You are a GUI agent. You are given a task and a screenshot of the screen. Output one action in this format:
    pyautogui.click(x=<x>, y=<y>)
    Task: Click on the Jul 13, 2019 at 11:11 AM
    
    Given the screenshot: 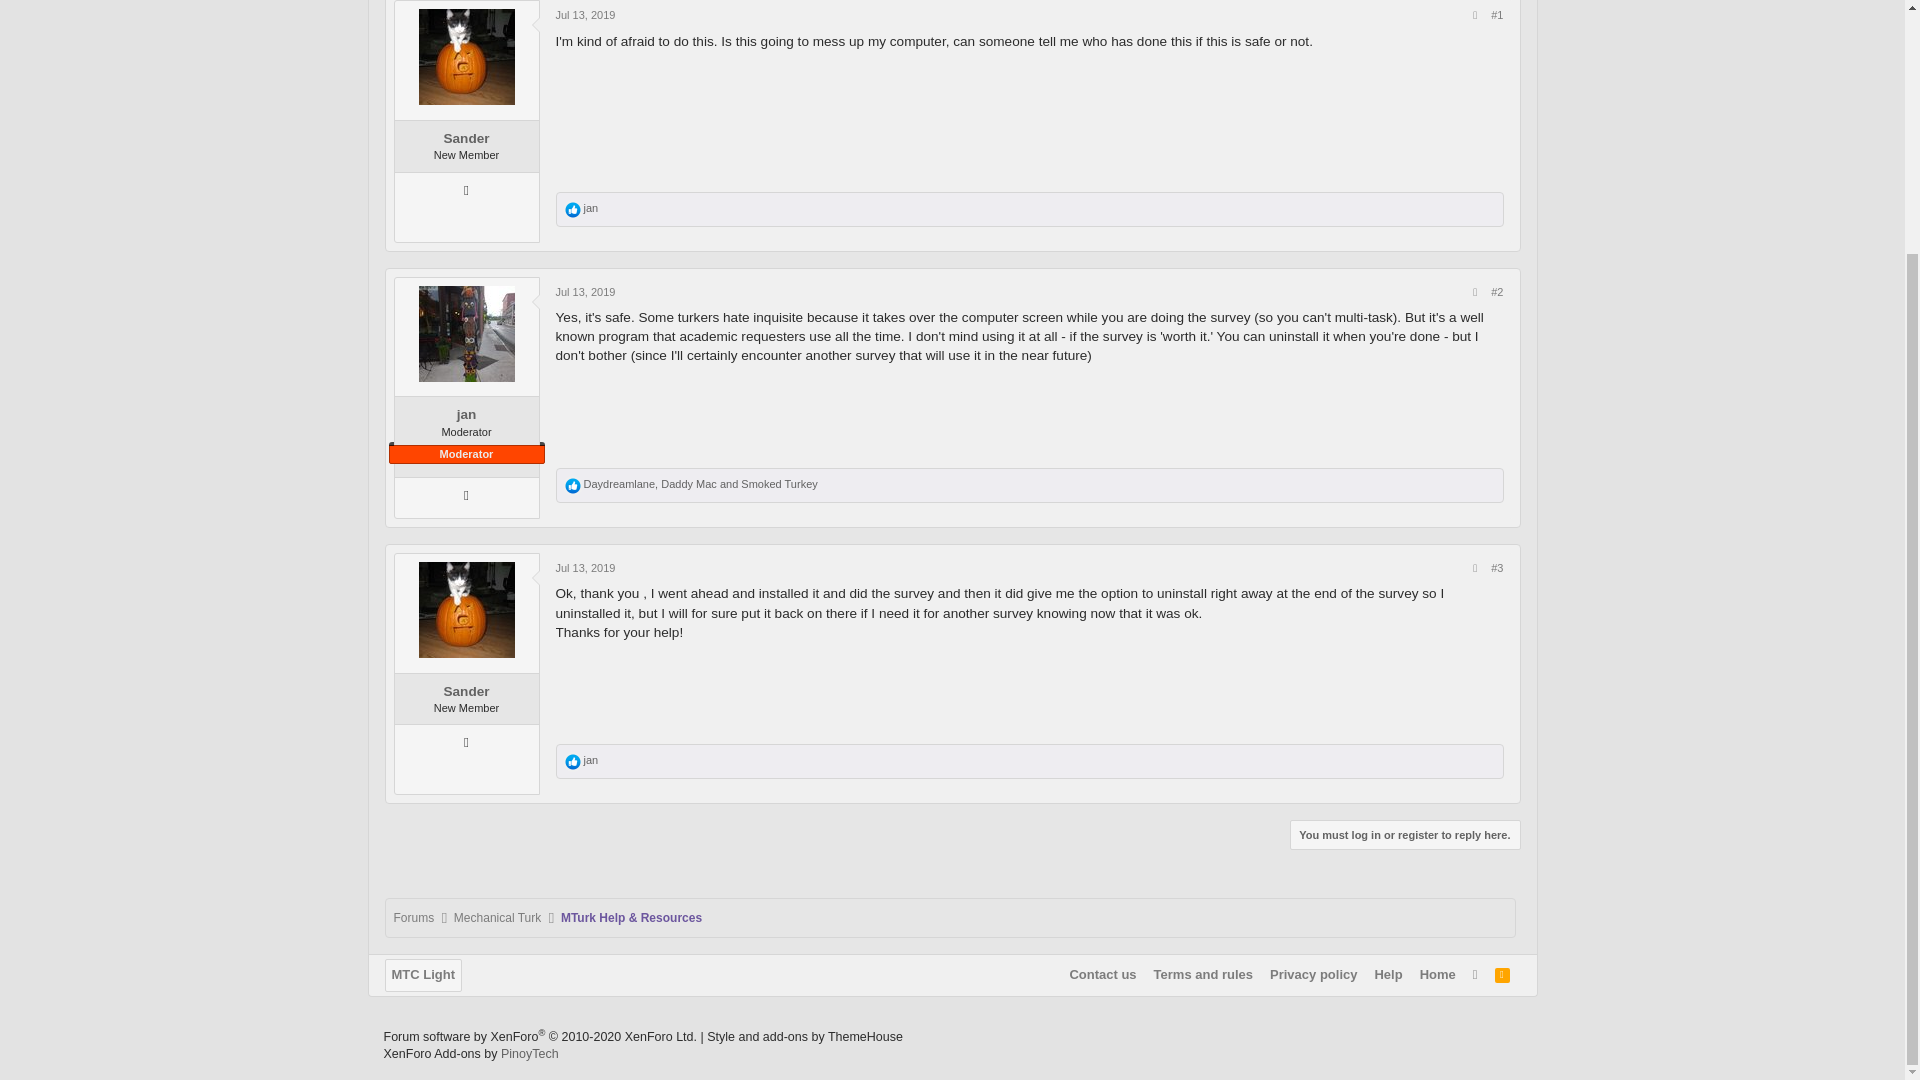 What is the action you would take?
    pyautogui.click(x=586, y=292)
    